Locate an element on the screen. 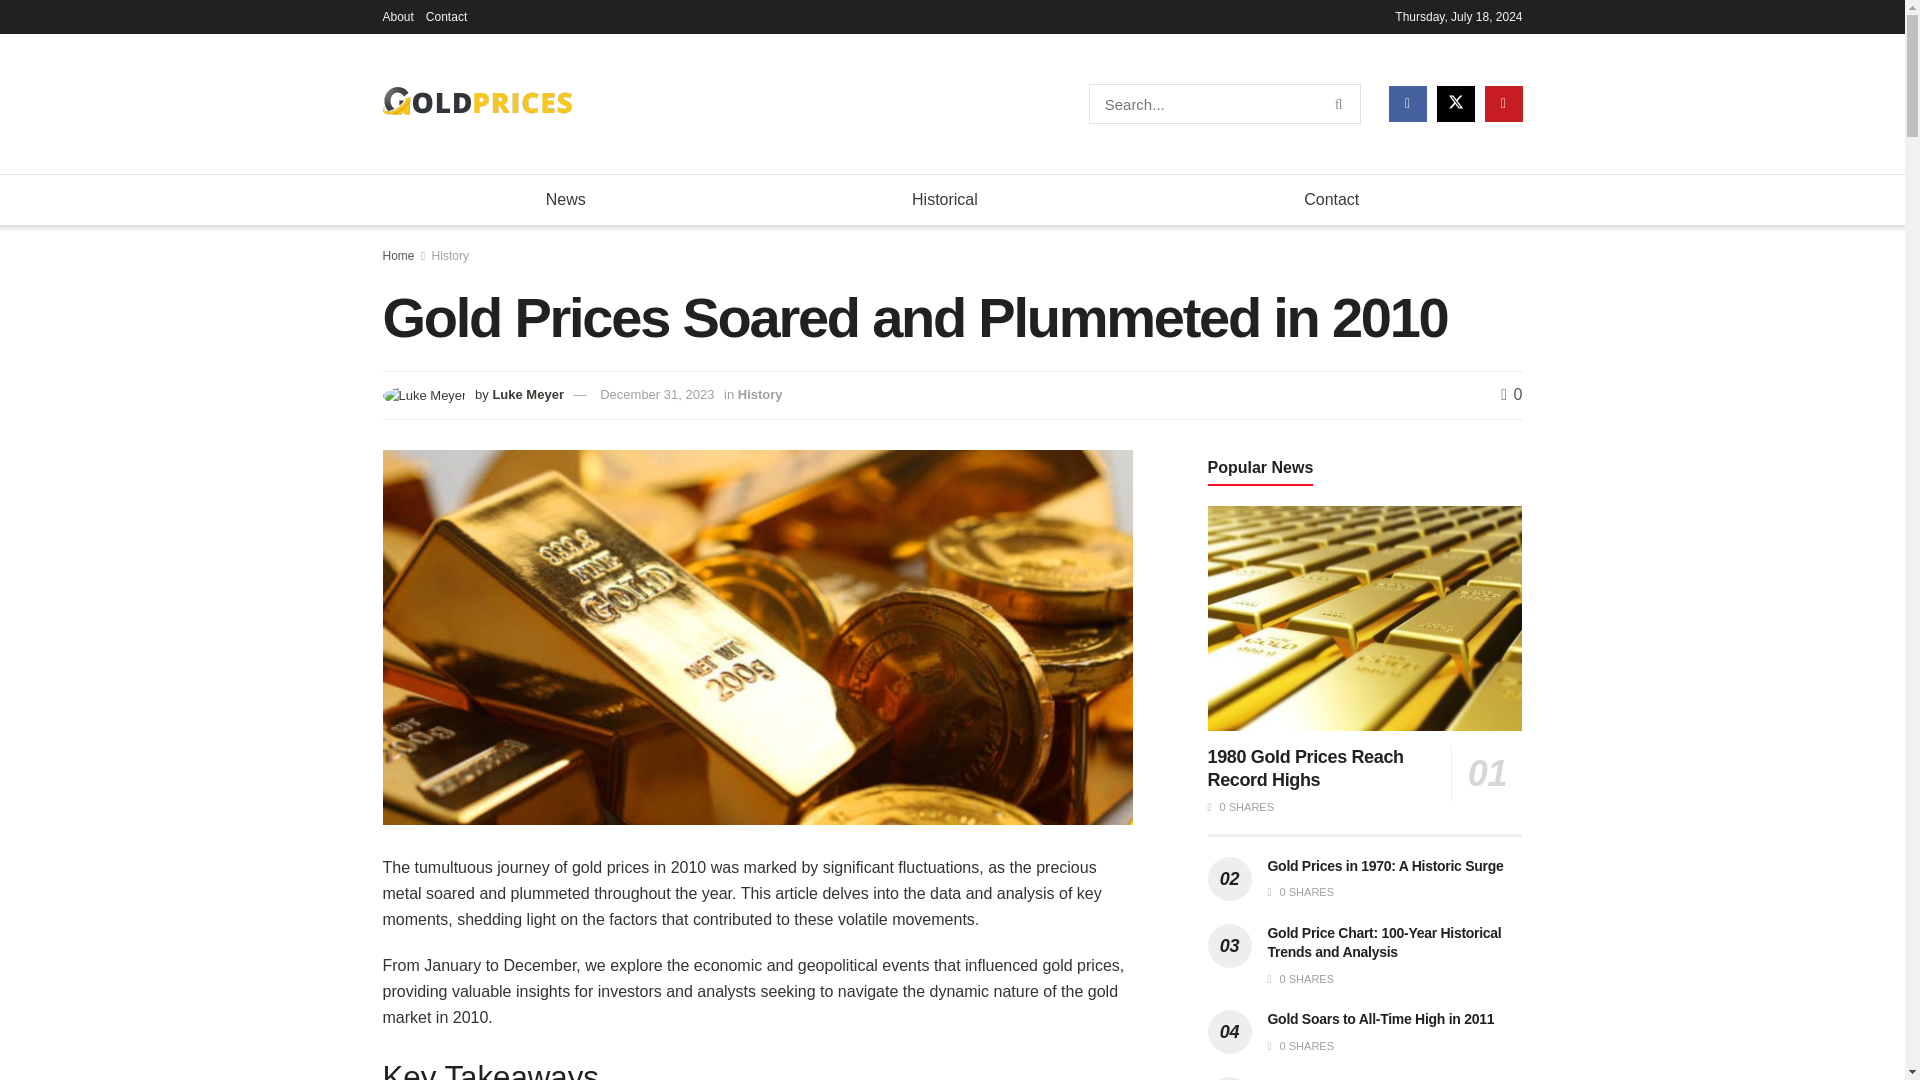 The height and width of the screenshot is (1080, 1920). About is located at coordinates (397, 16).